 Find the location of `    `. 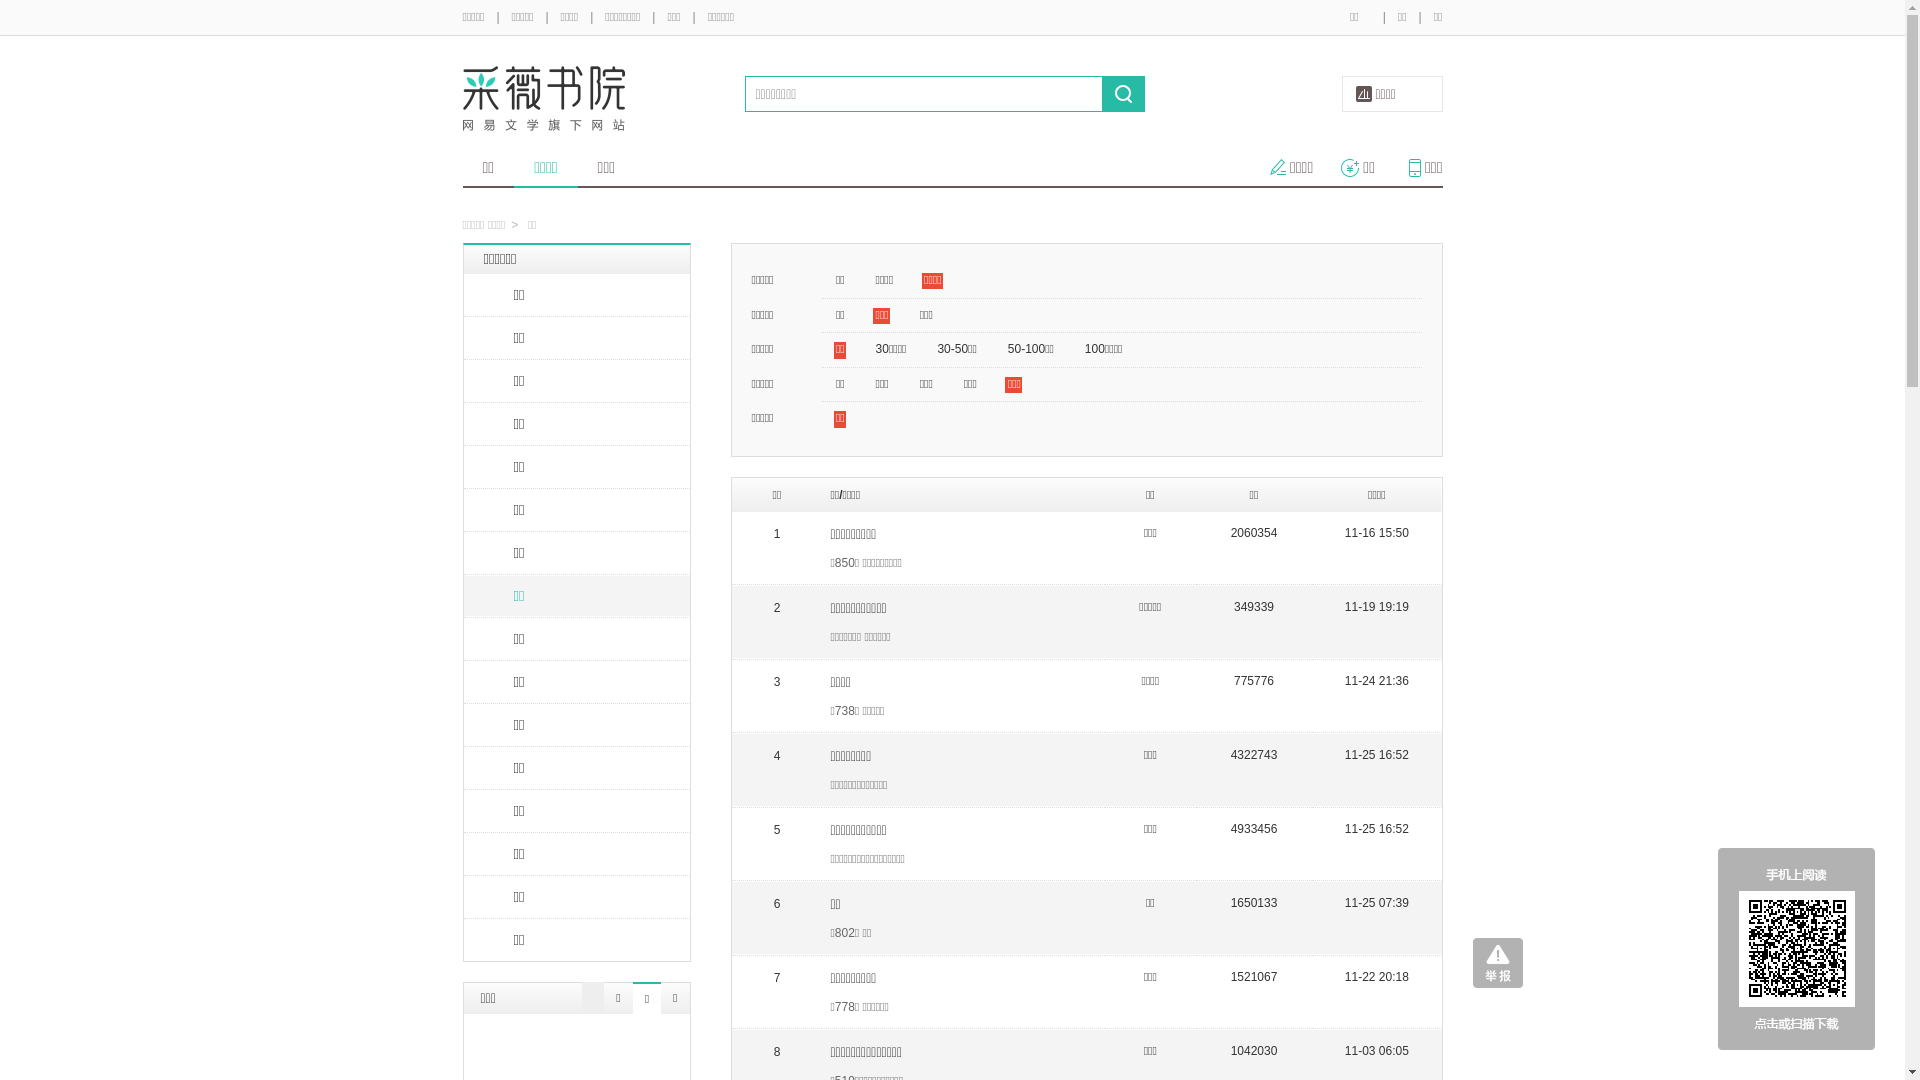

     is located at coordinates (1123, 94).